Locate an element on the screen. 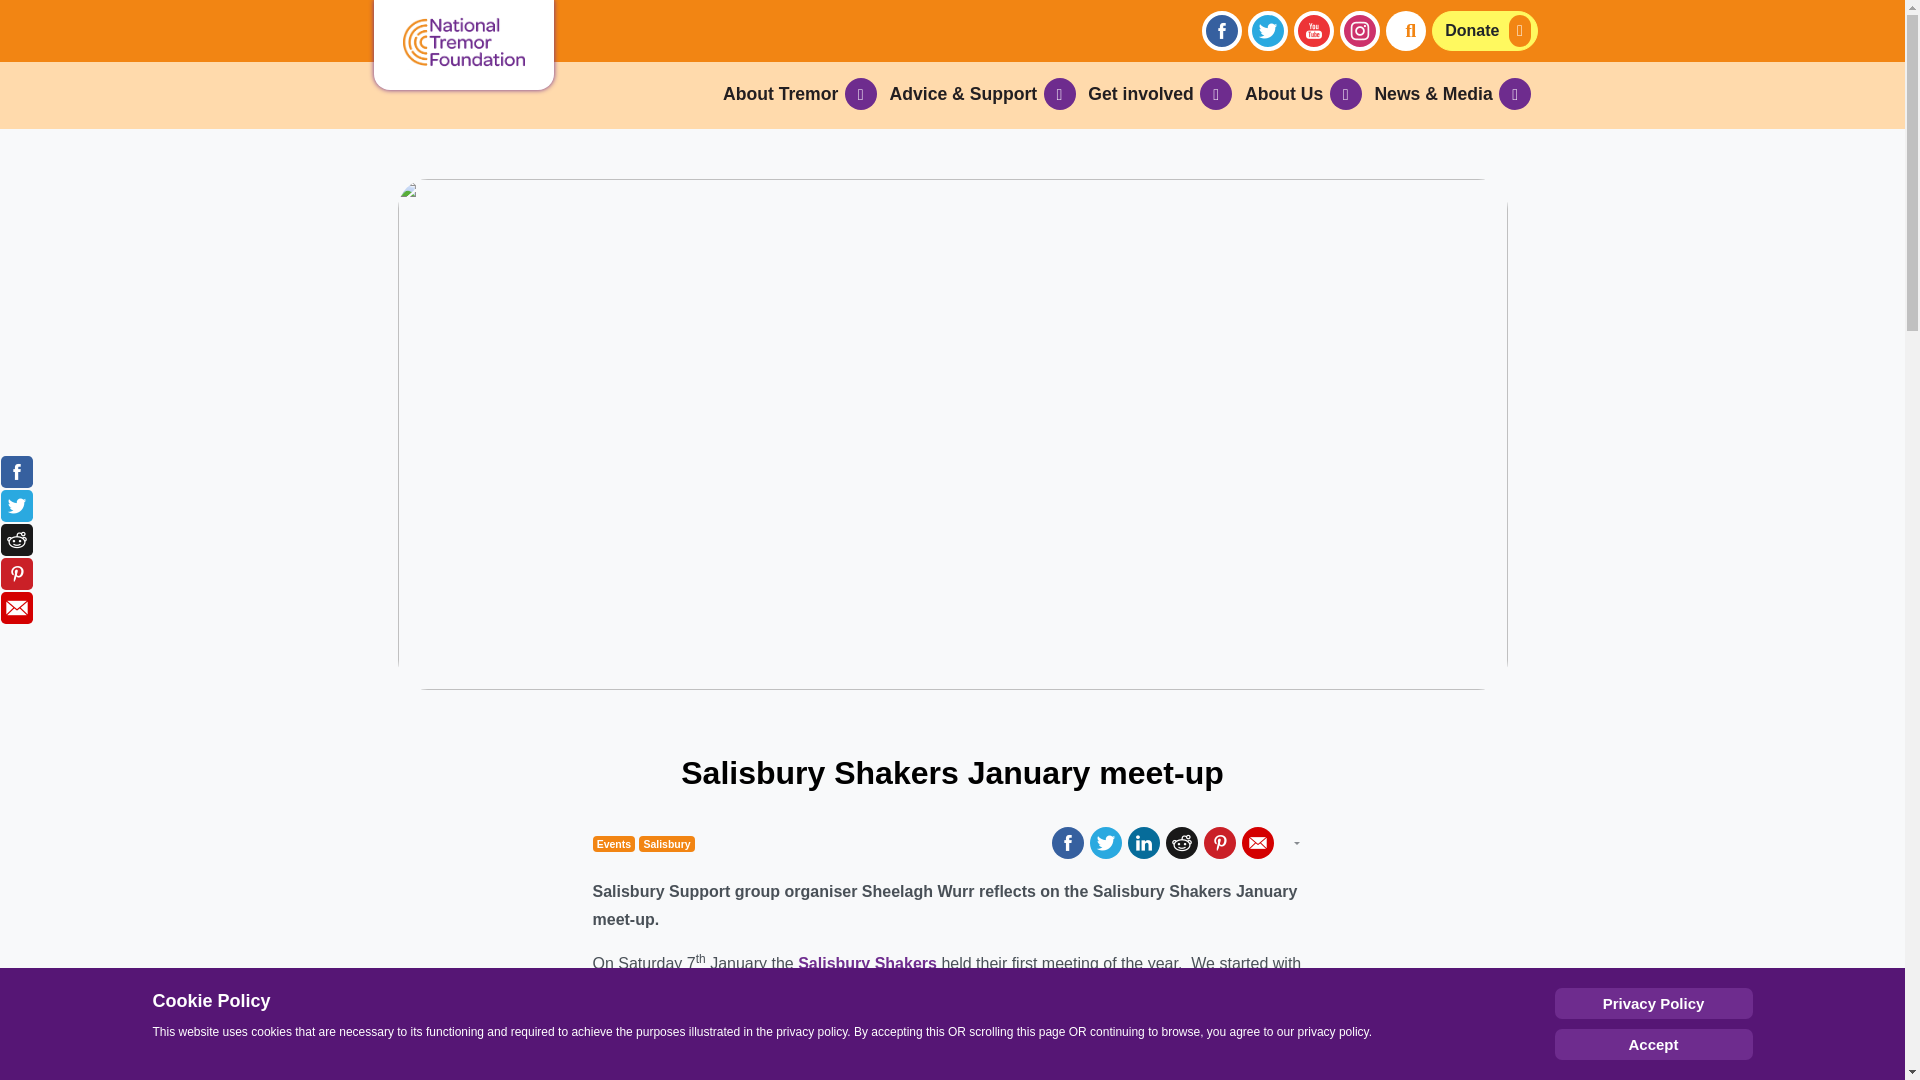 The width and height of the screenshot is (1920, 1080). Share on Reddit is located at coordinates (16, 540).